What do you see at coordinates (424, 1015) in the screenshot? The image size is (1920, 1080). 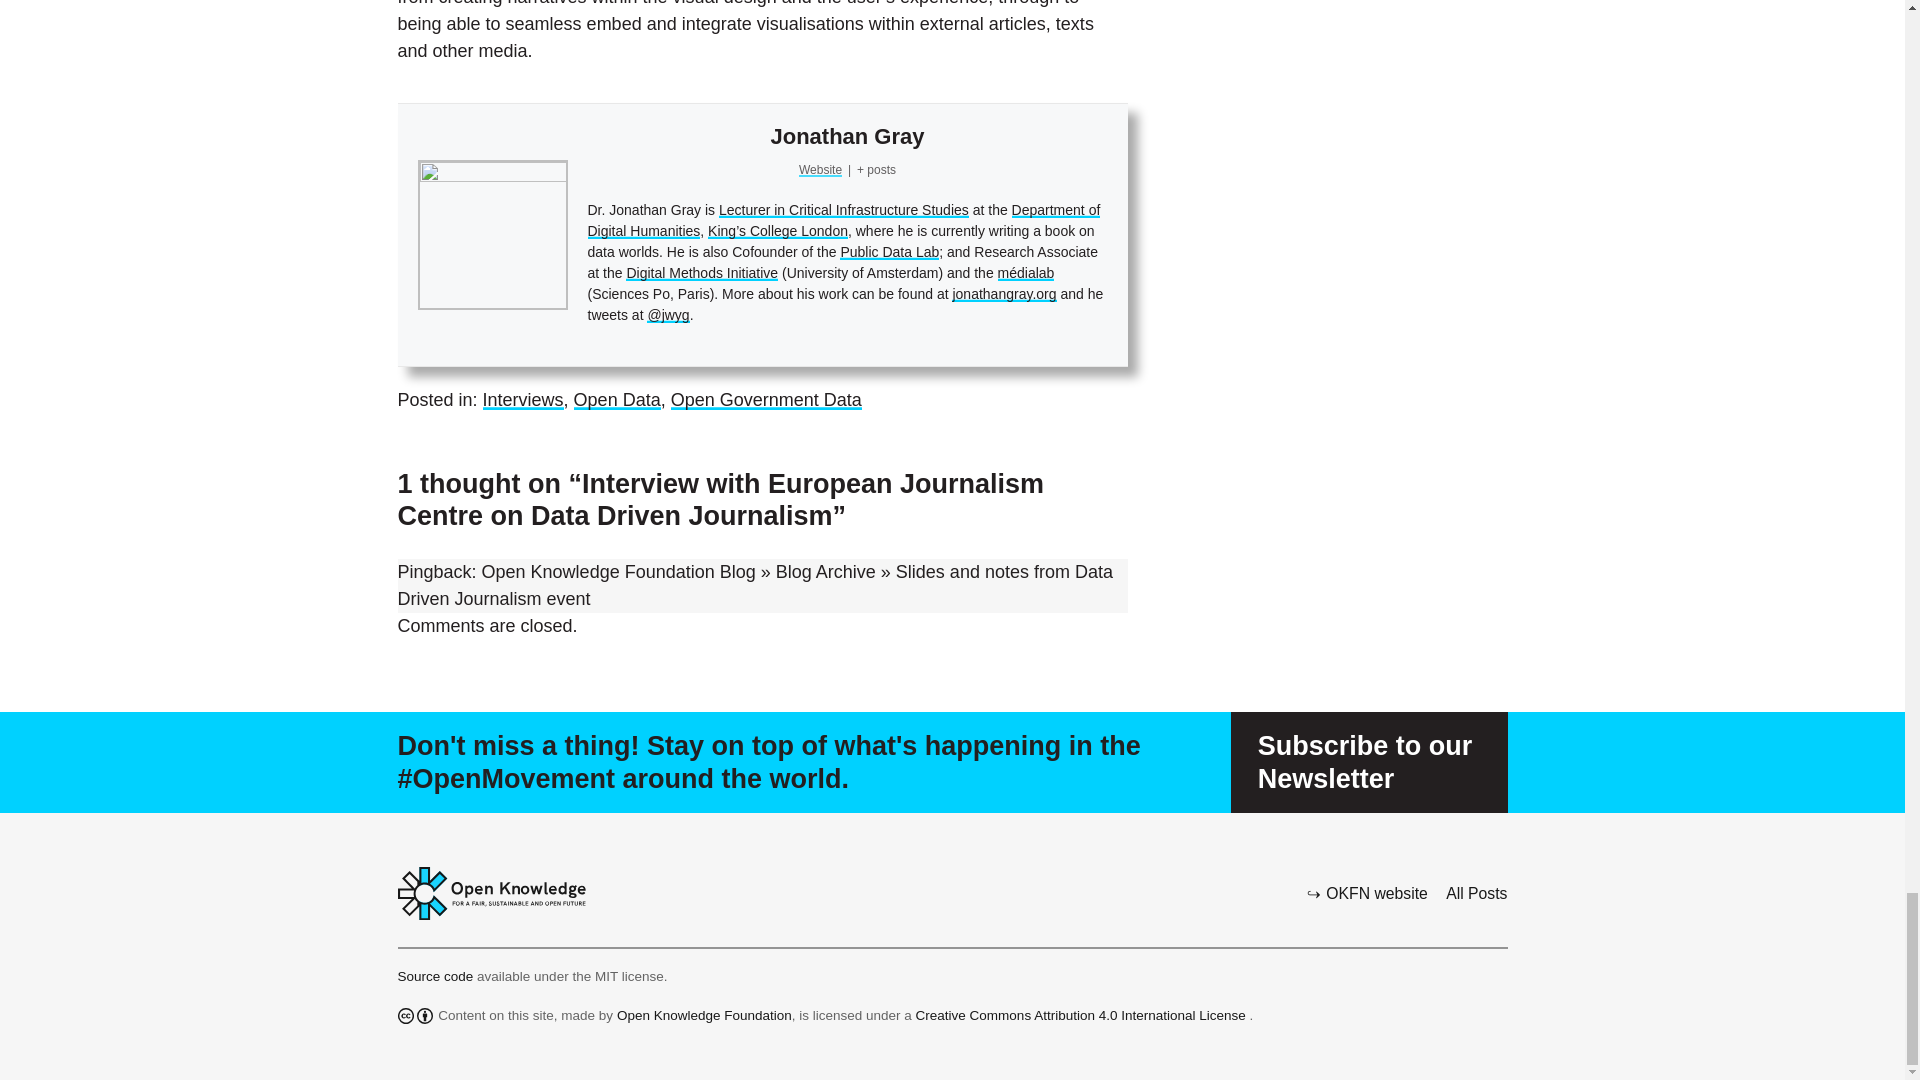 I see `by` at bounding box center [424, 1015].